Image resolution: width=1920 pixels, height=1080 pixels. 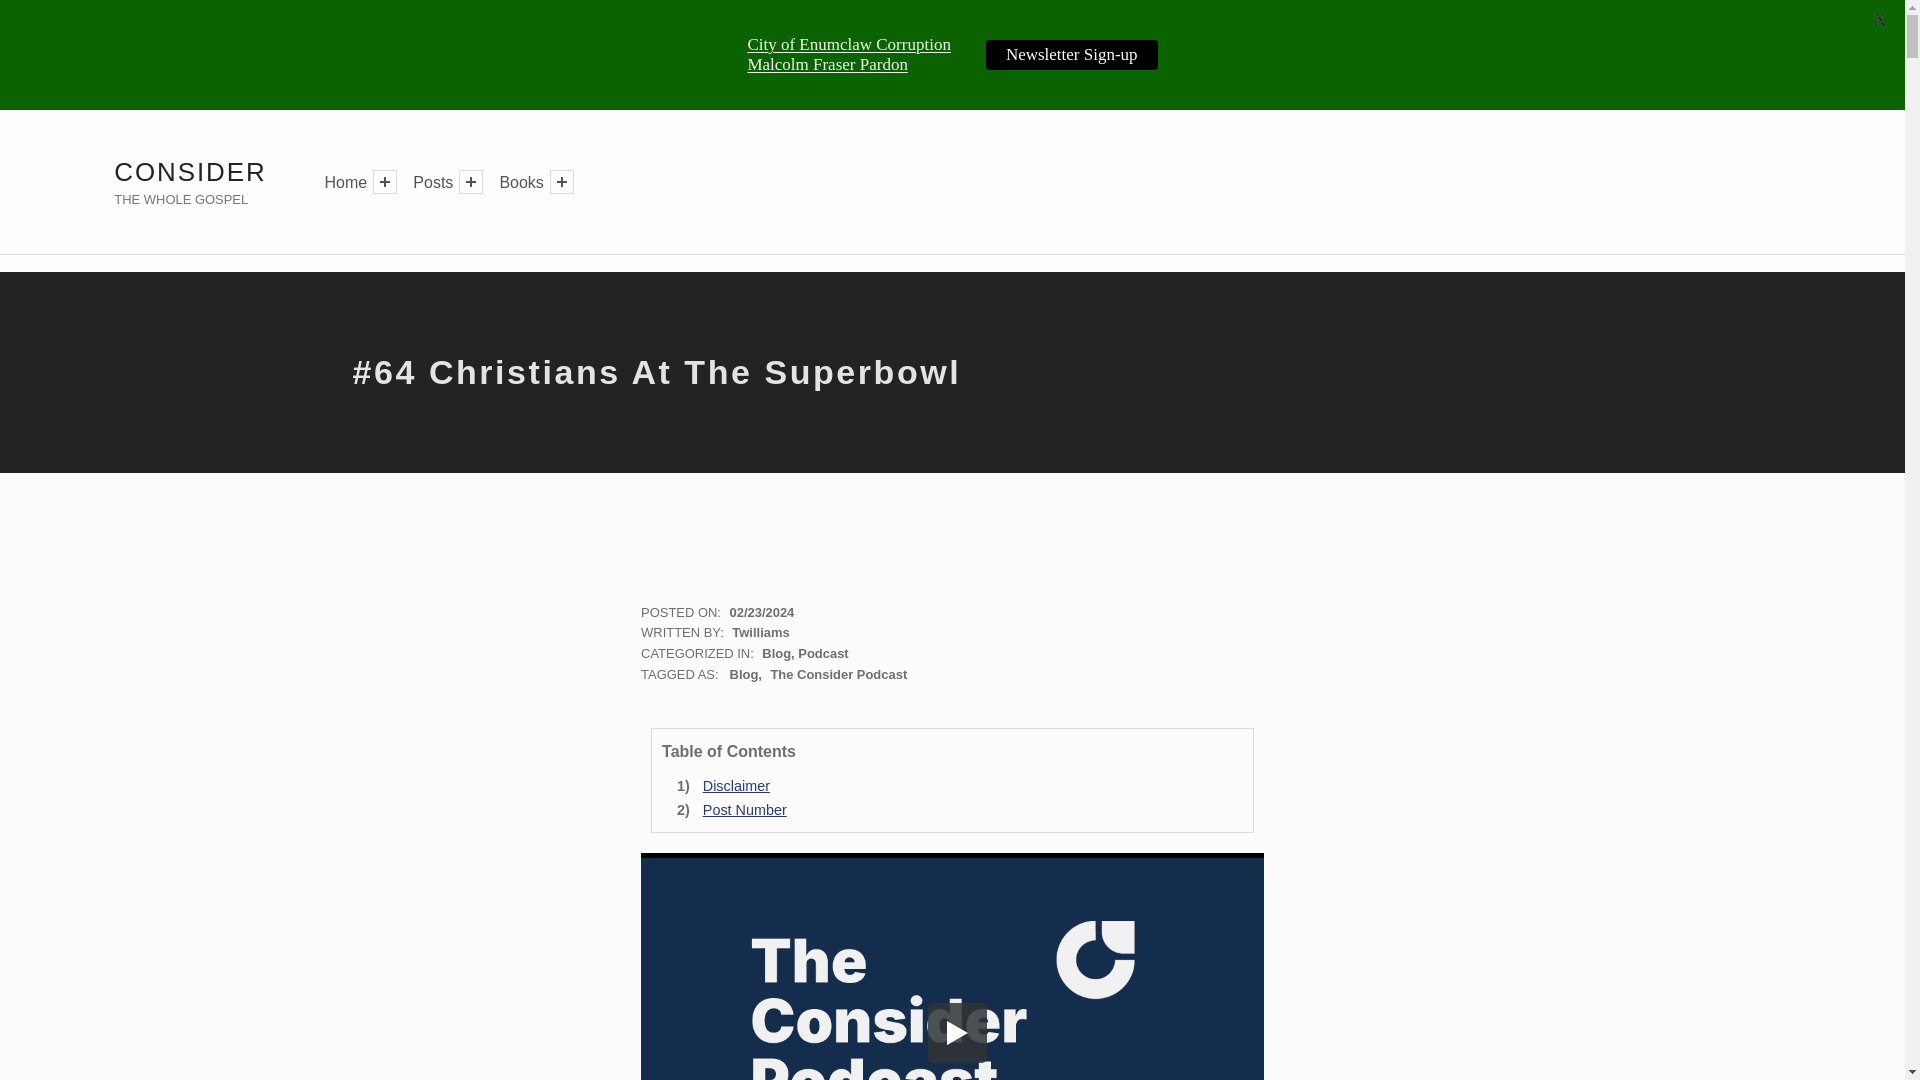 What do you see at coordinates (521, 182) in the screenshot?
I see `Books` at bounding box center [521, 182].